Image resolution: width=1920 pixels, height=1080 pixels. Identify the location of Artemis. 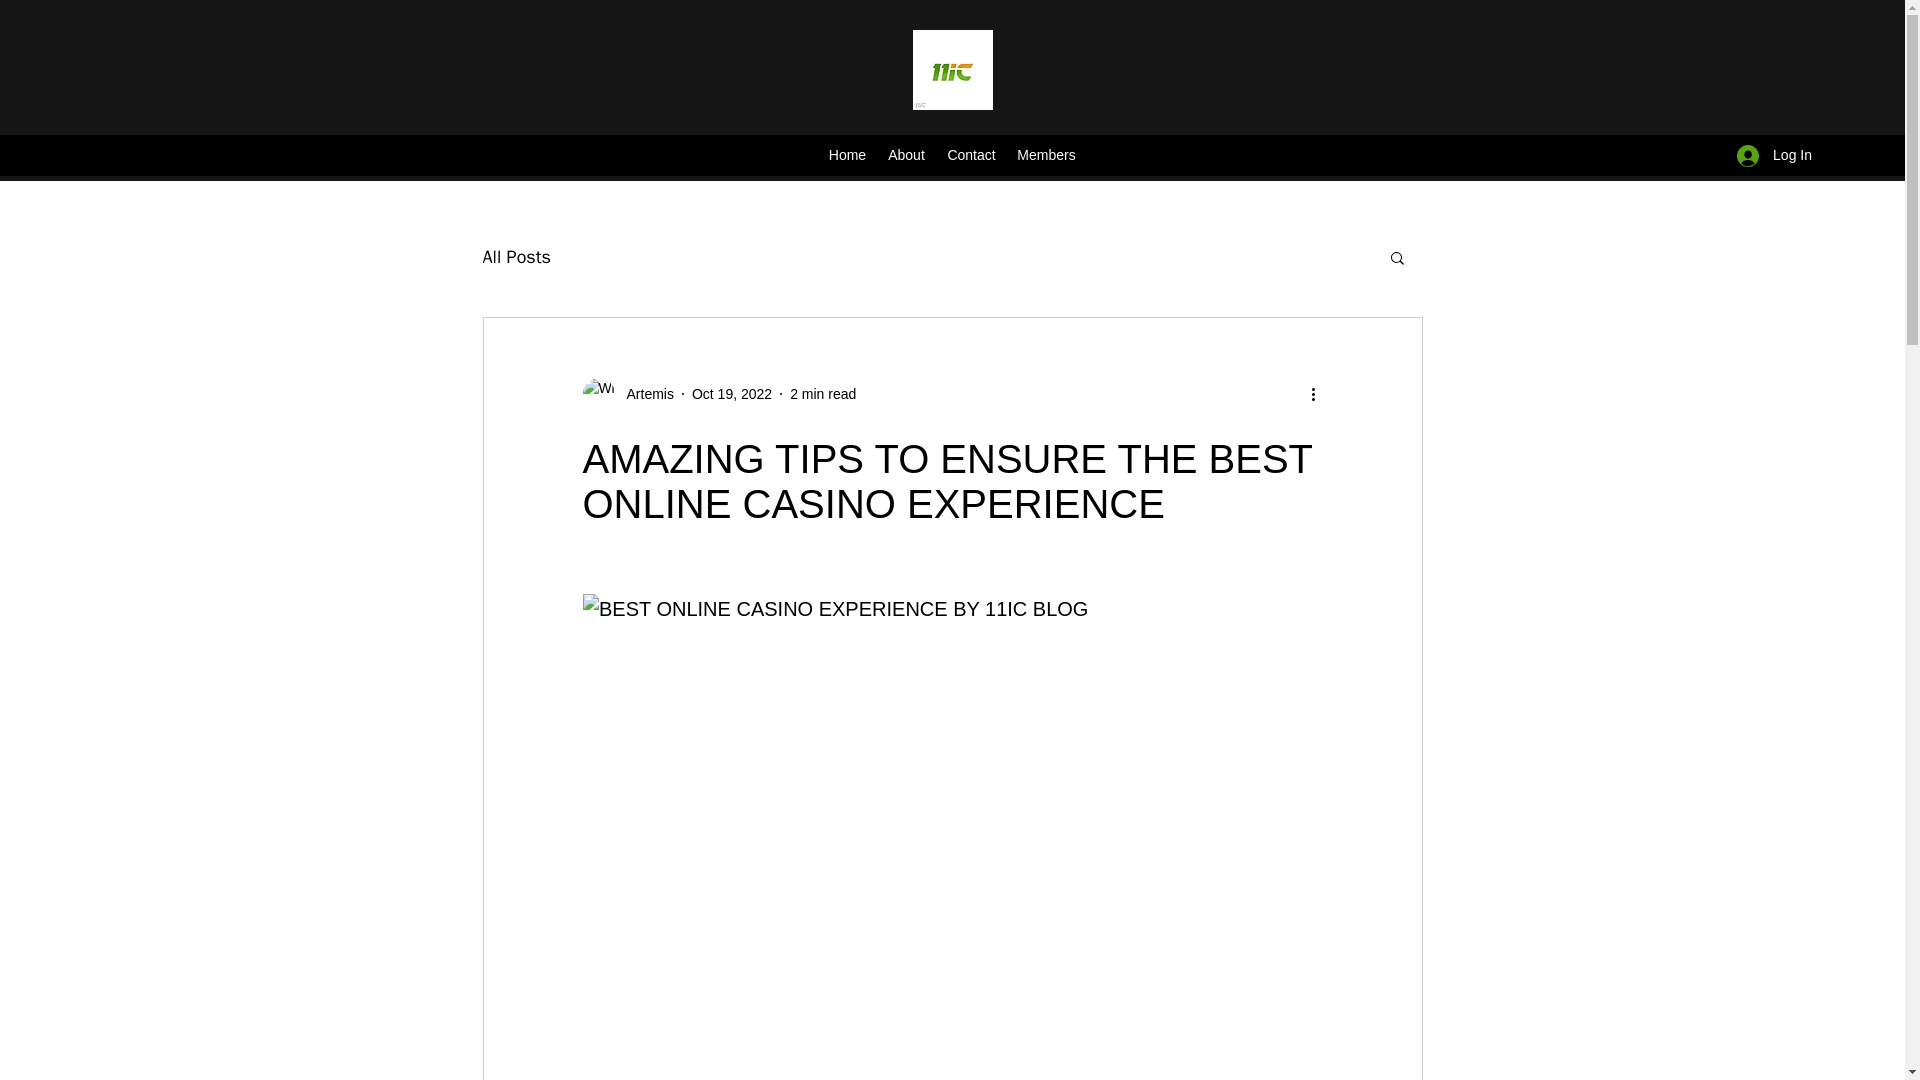
(627, 394).